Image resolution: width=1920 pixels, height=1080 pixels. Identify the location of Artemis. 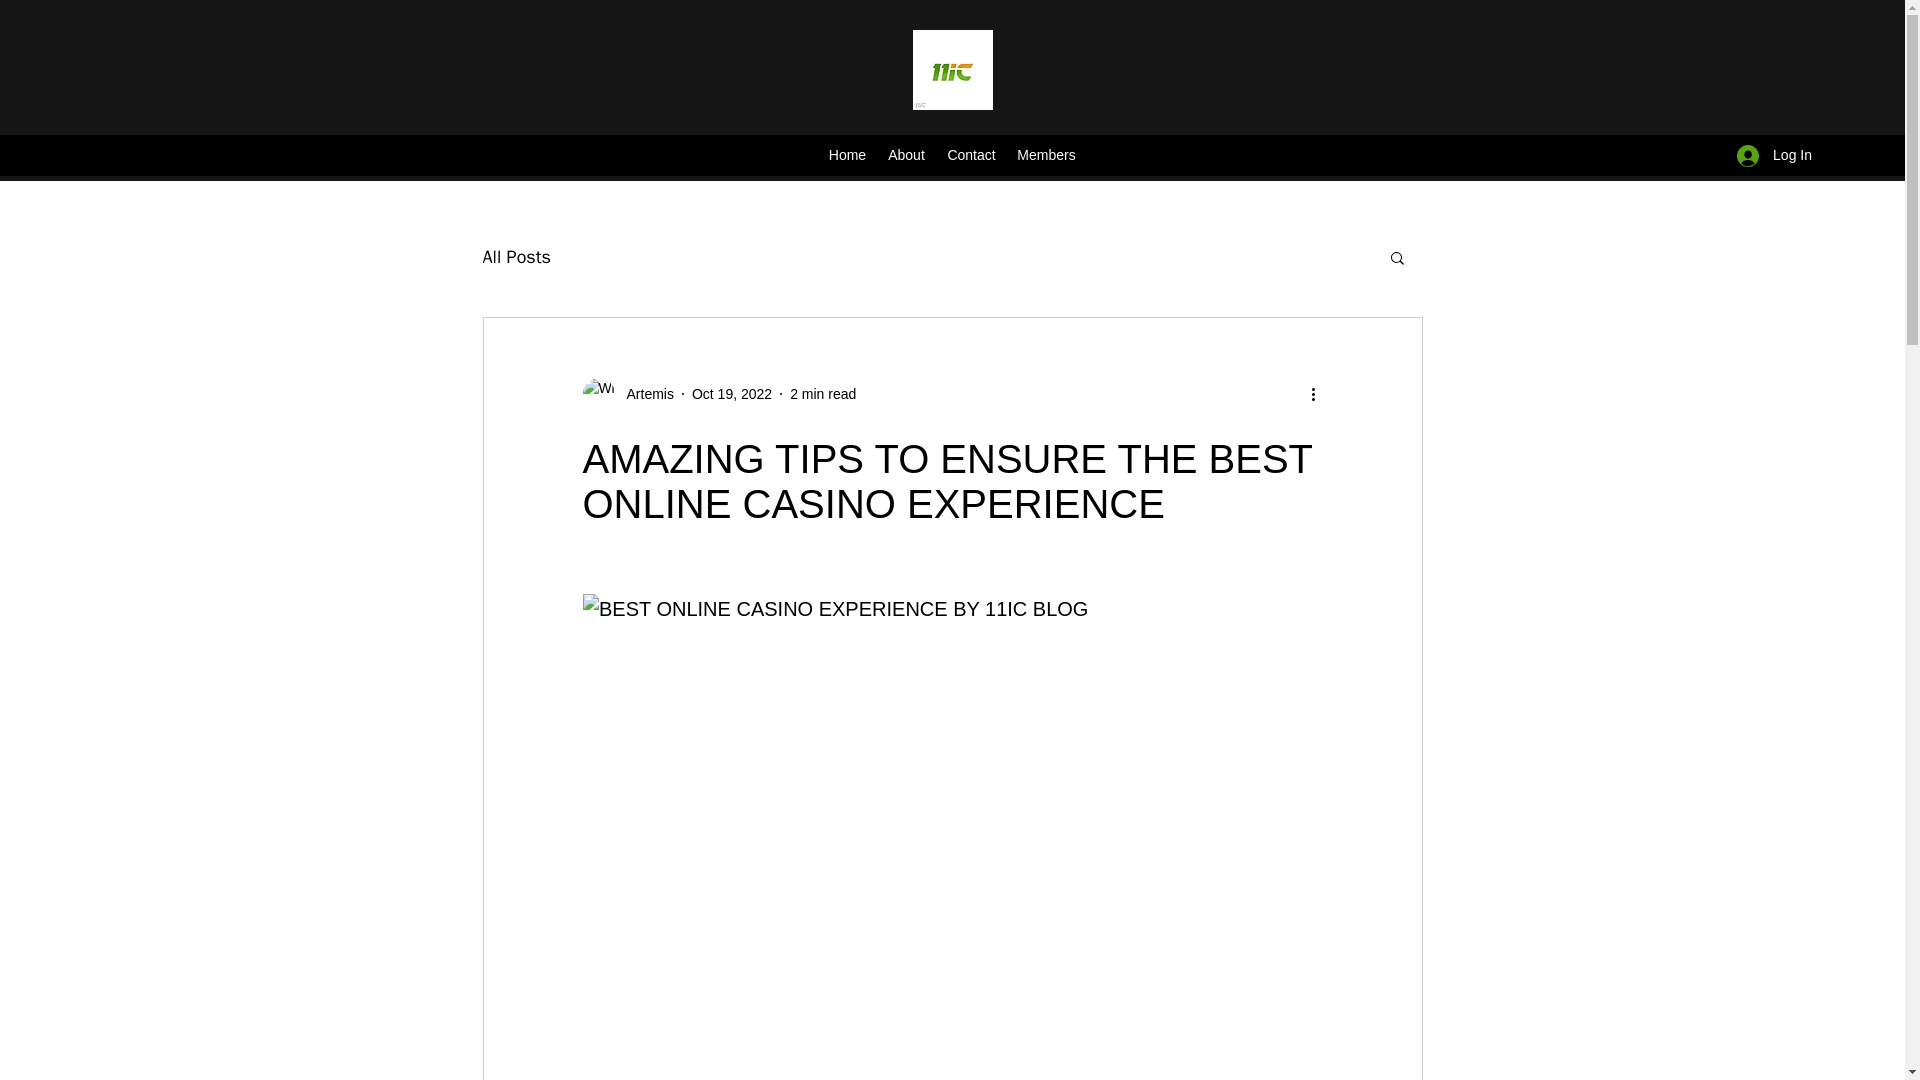
(627, 394).